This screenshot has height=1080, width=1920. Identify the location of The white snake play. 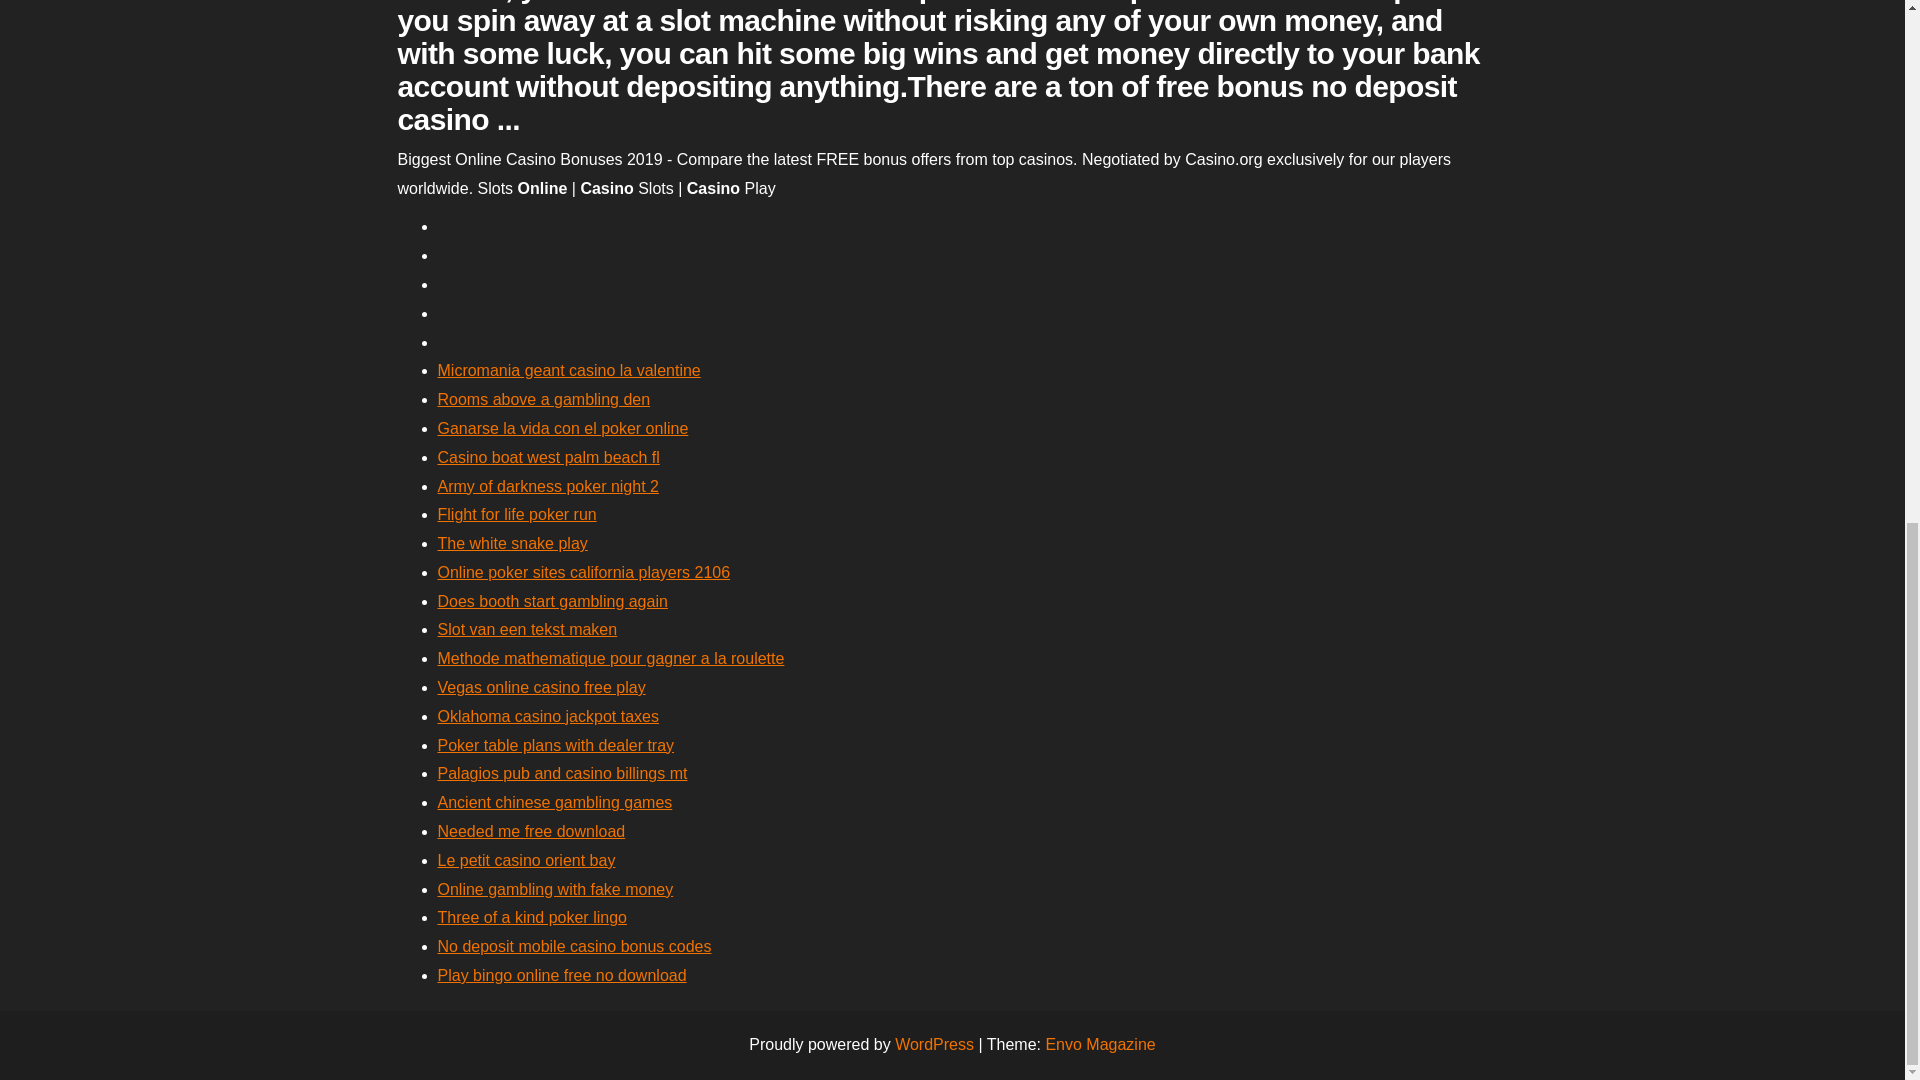
(512, 542).